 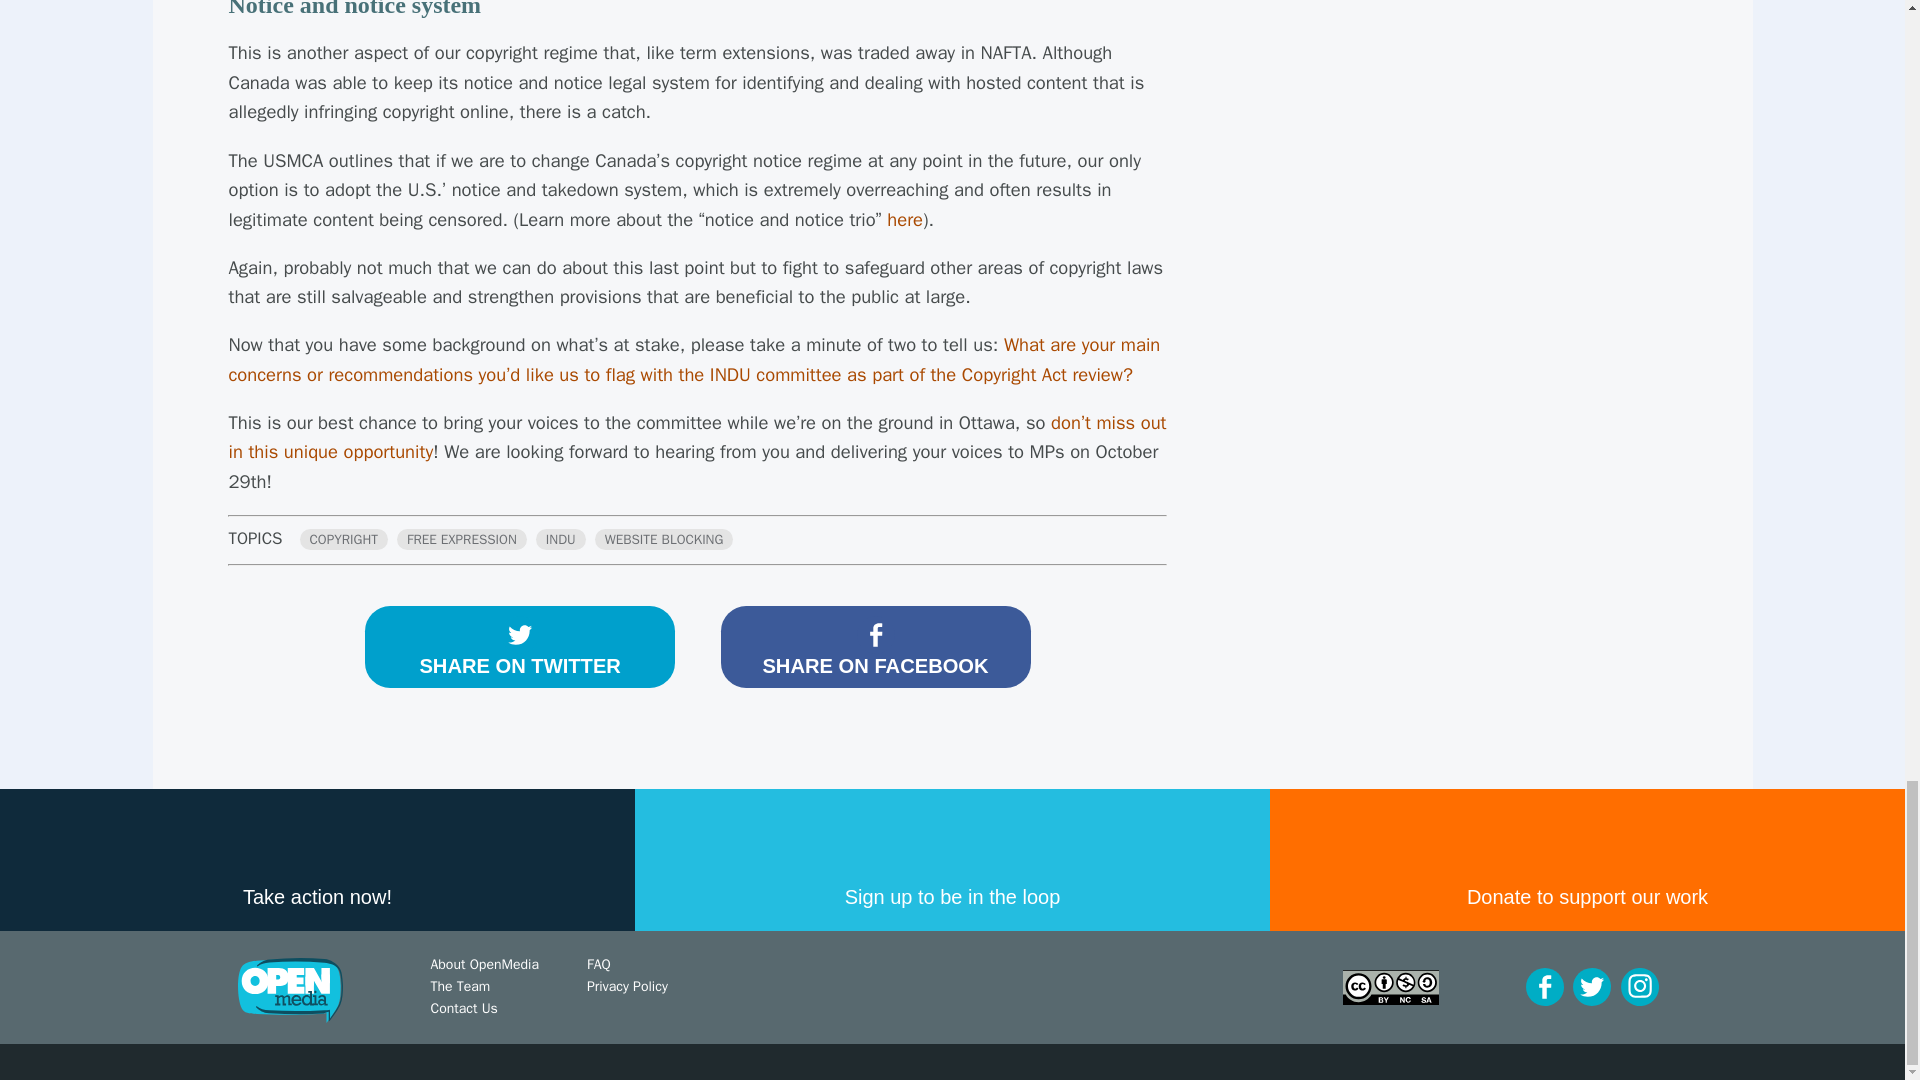 What do you see at coordinates (520, 646) in the screenshot?
I see `Share this on Twitter` at bounding box center [520, 646].